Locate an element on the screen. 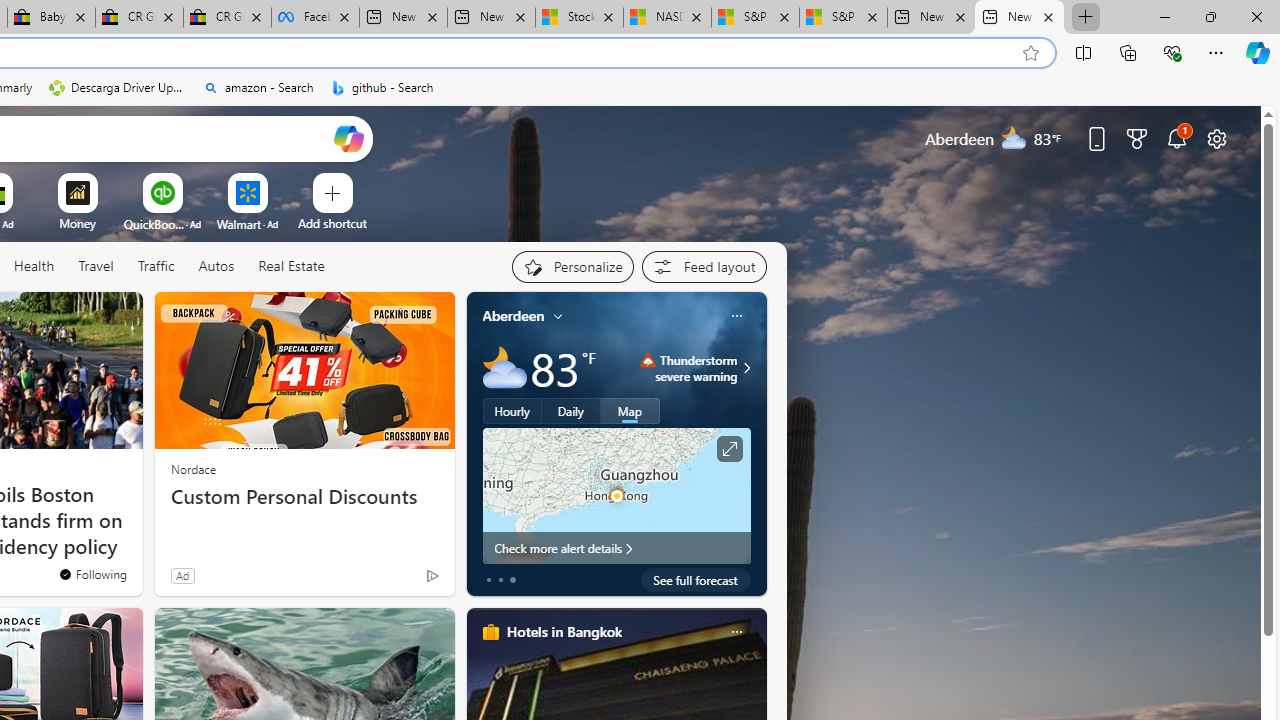 This screenshot has width=1280, height=720. hotels-header-icon is located at coordinates (490, 632).